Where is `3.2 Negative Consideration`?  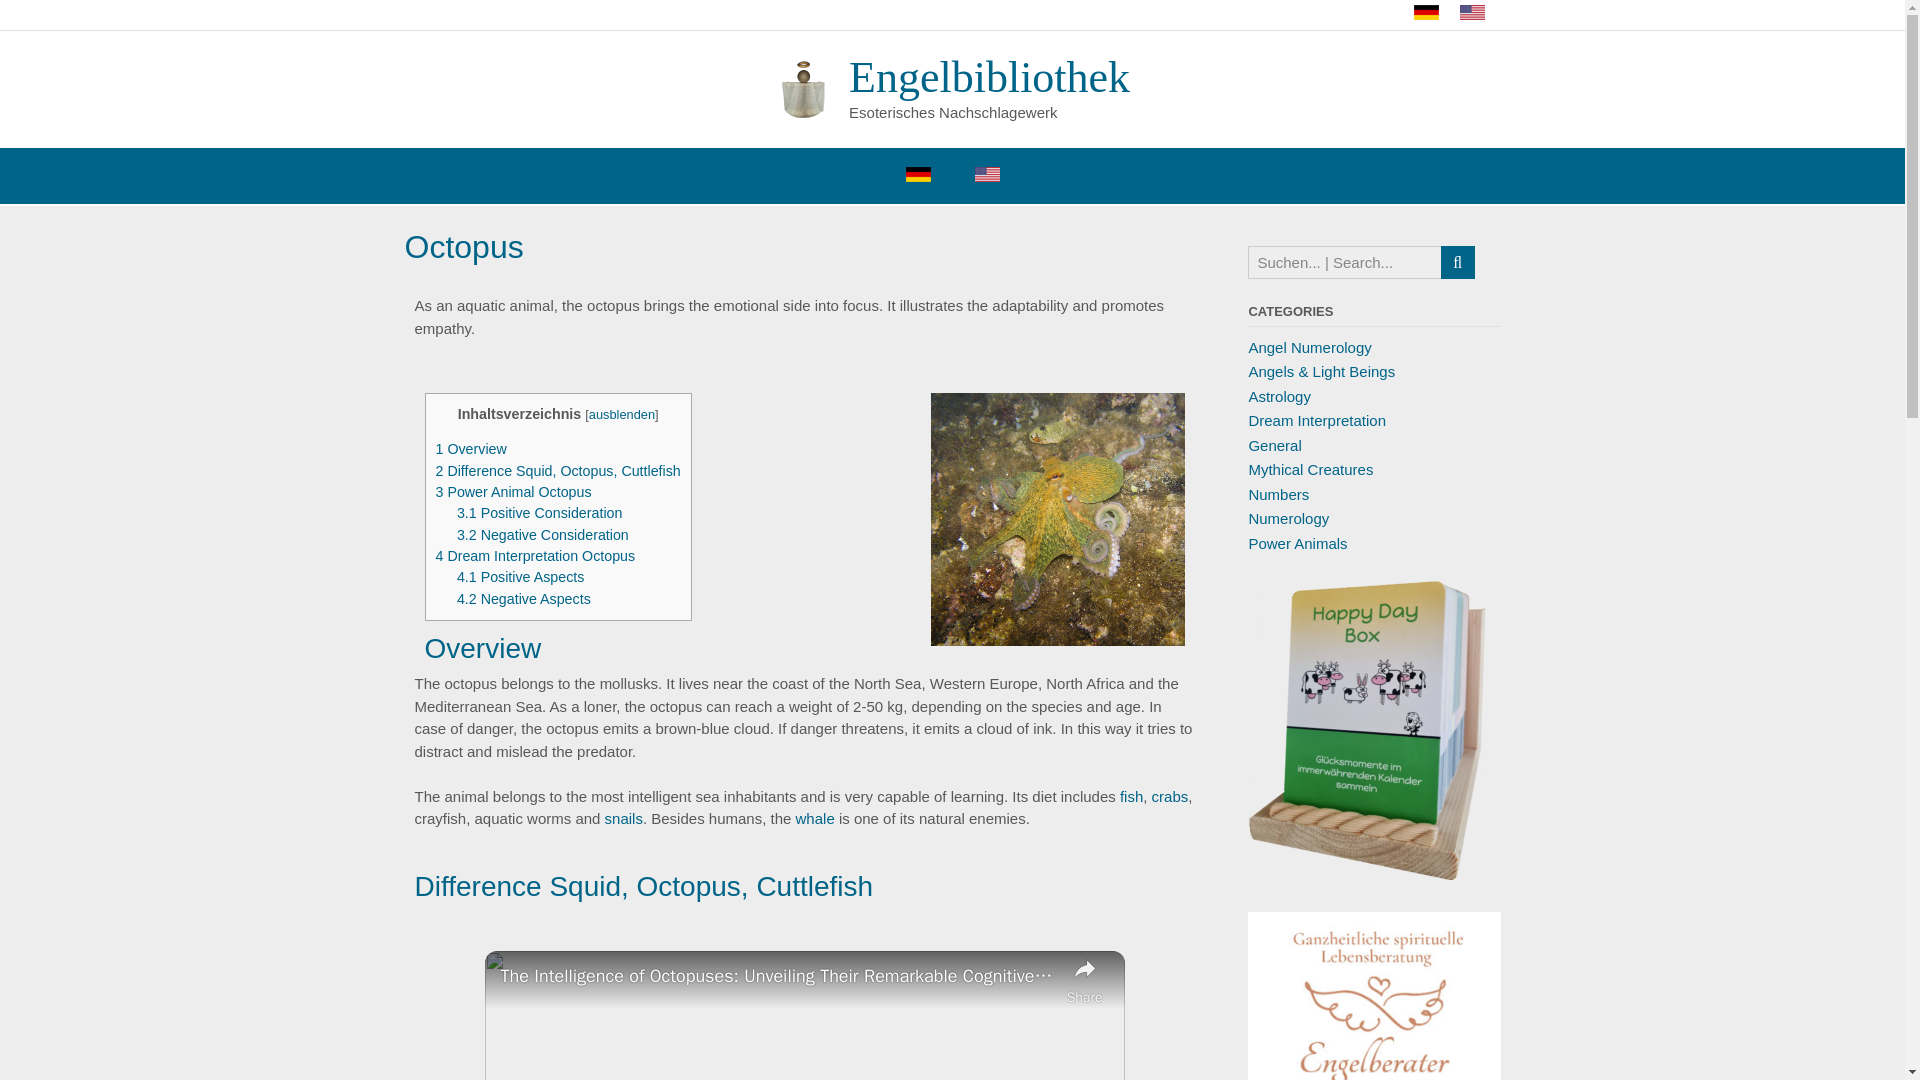 3.2 Negative Consideration is located at coordinates (542, 535).